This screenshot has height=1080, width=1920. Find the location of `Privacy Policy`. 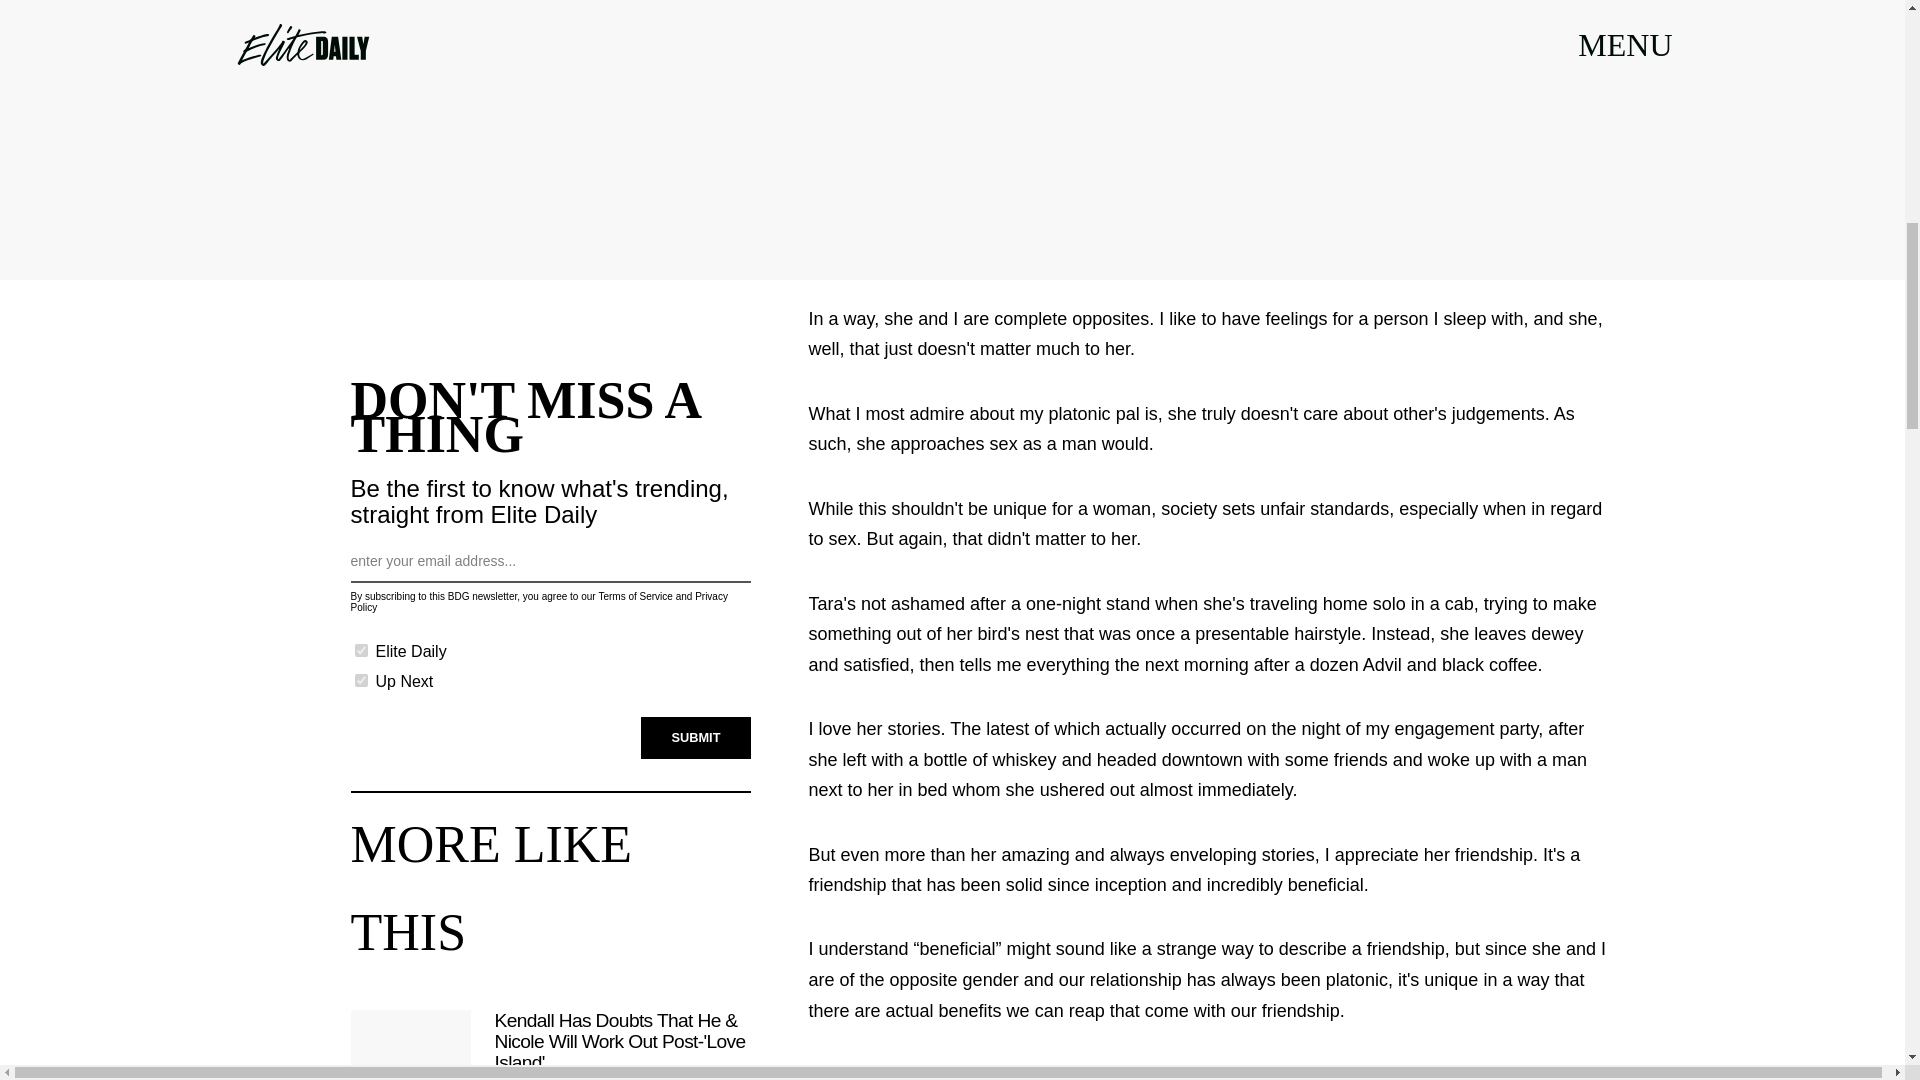

Privacy Policy is located at coordinates (538, 594).